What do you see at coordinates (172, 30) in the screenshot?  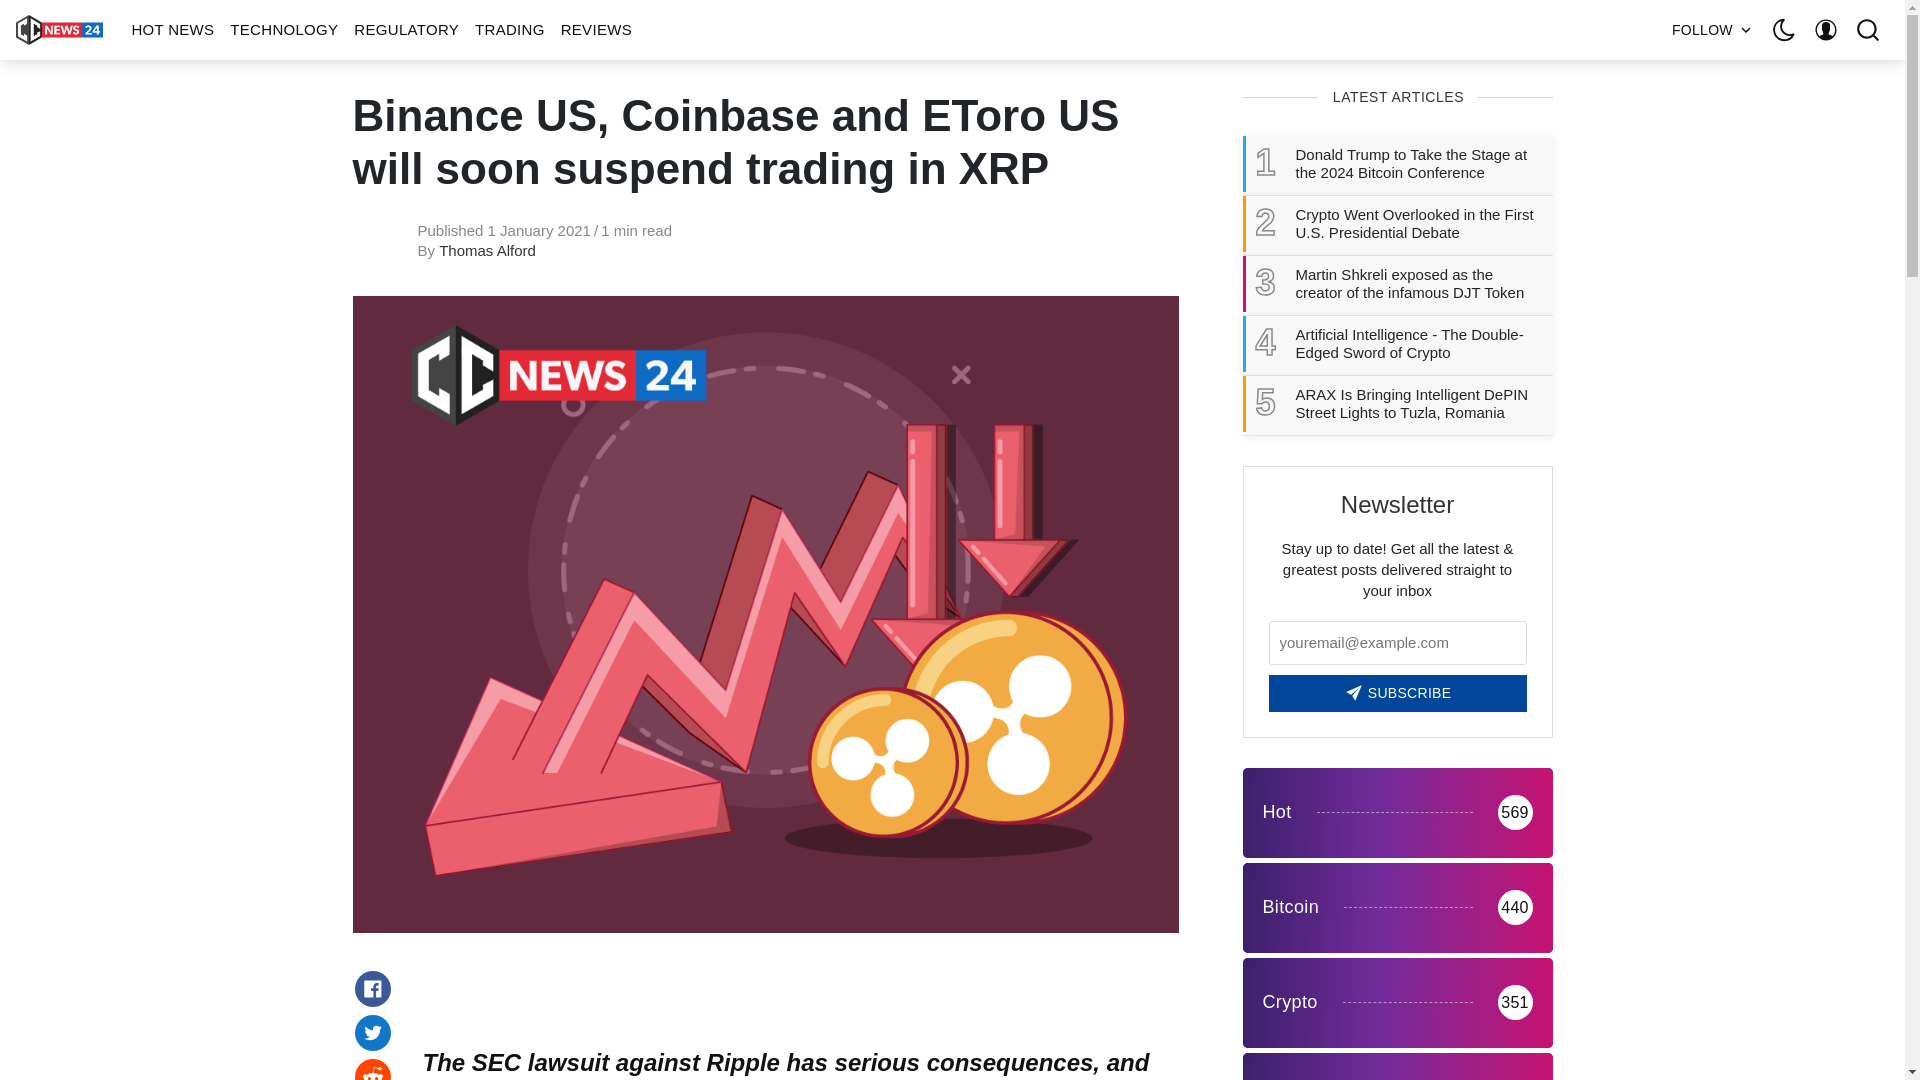 I see `HOT NEWS` at bounding box center [172, 30].